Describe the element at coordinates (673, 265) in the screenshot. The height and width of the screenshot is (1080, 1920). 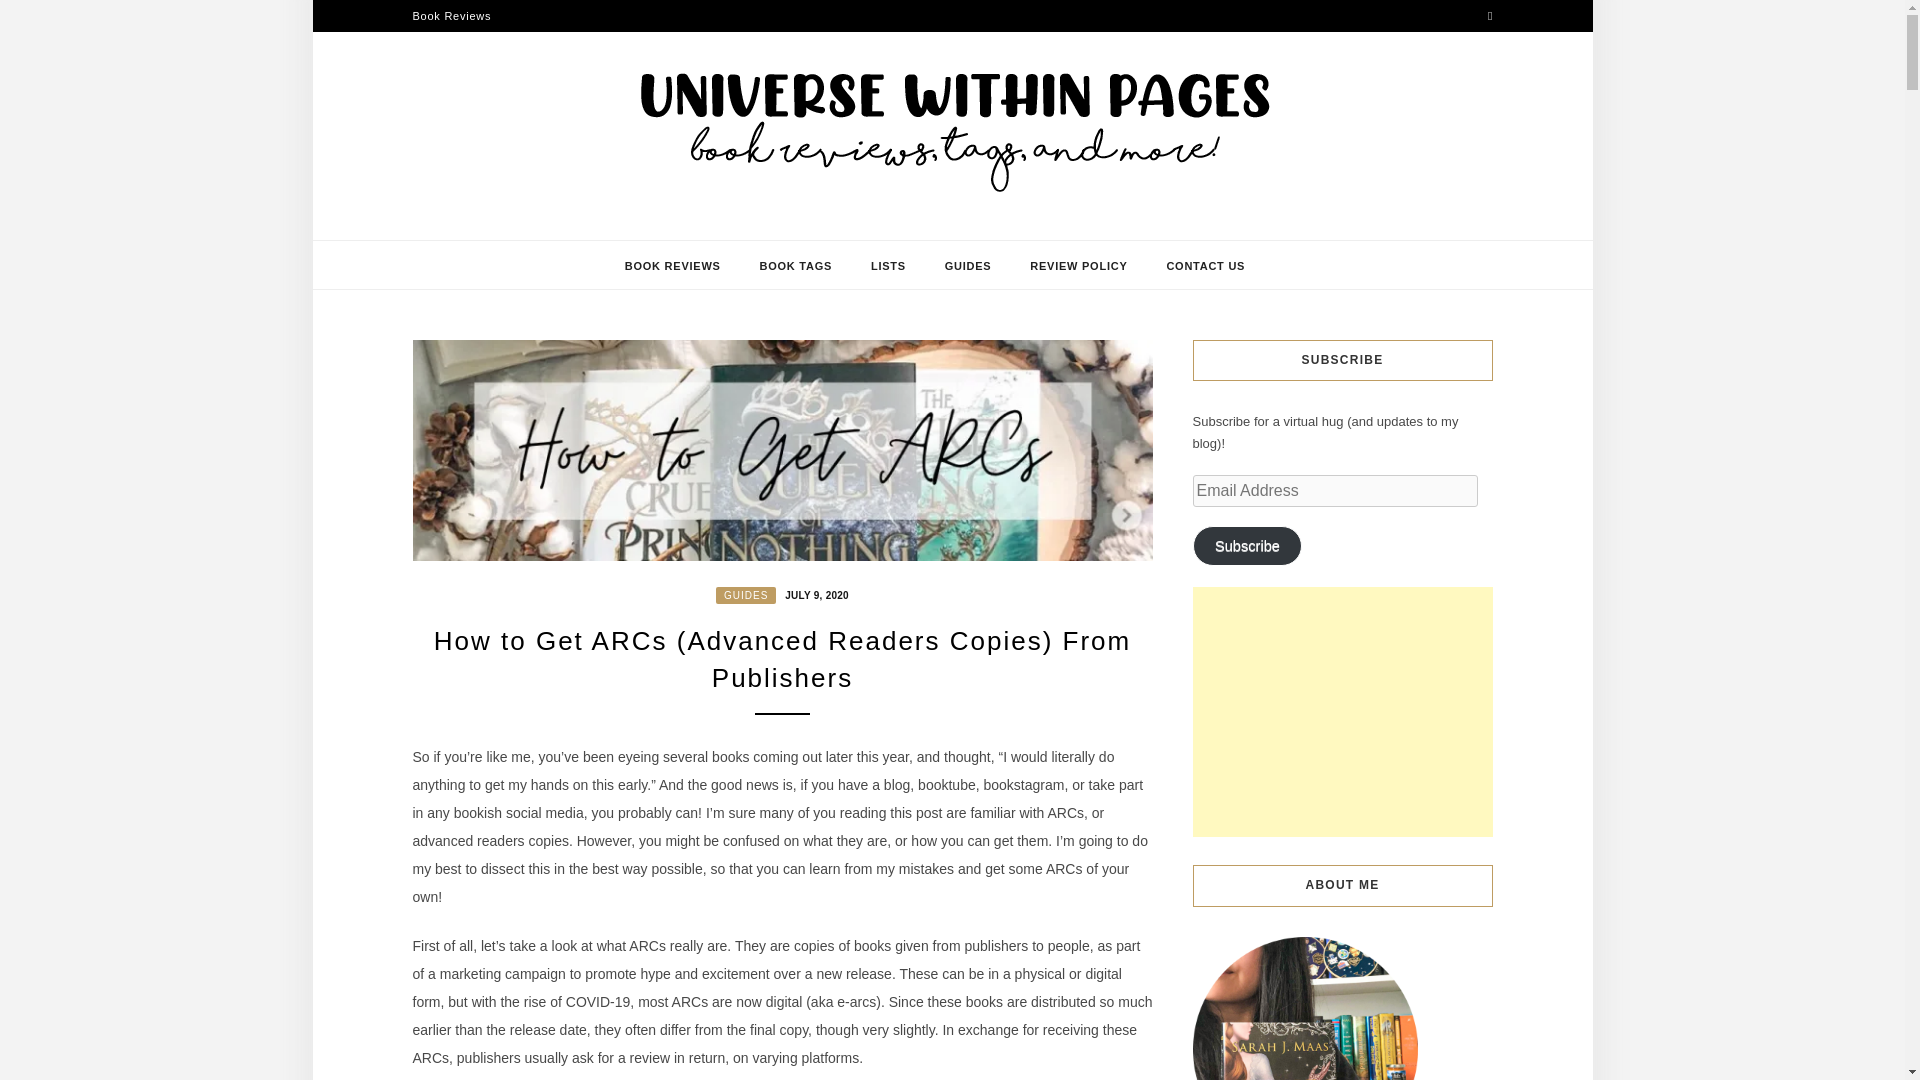
I see `BOOK REVIEWS` at that location.